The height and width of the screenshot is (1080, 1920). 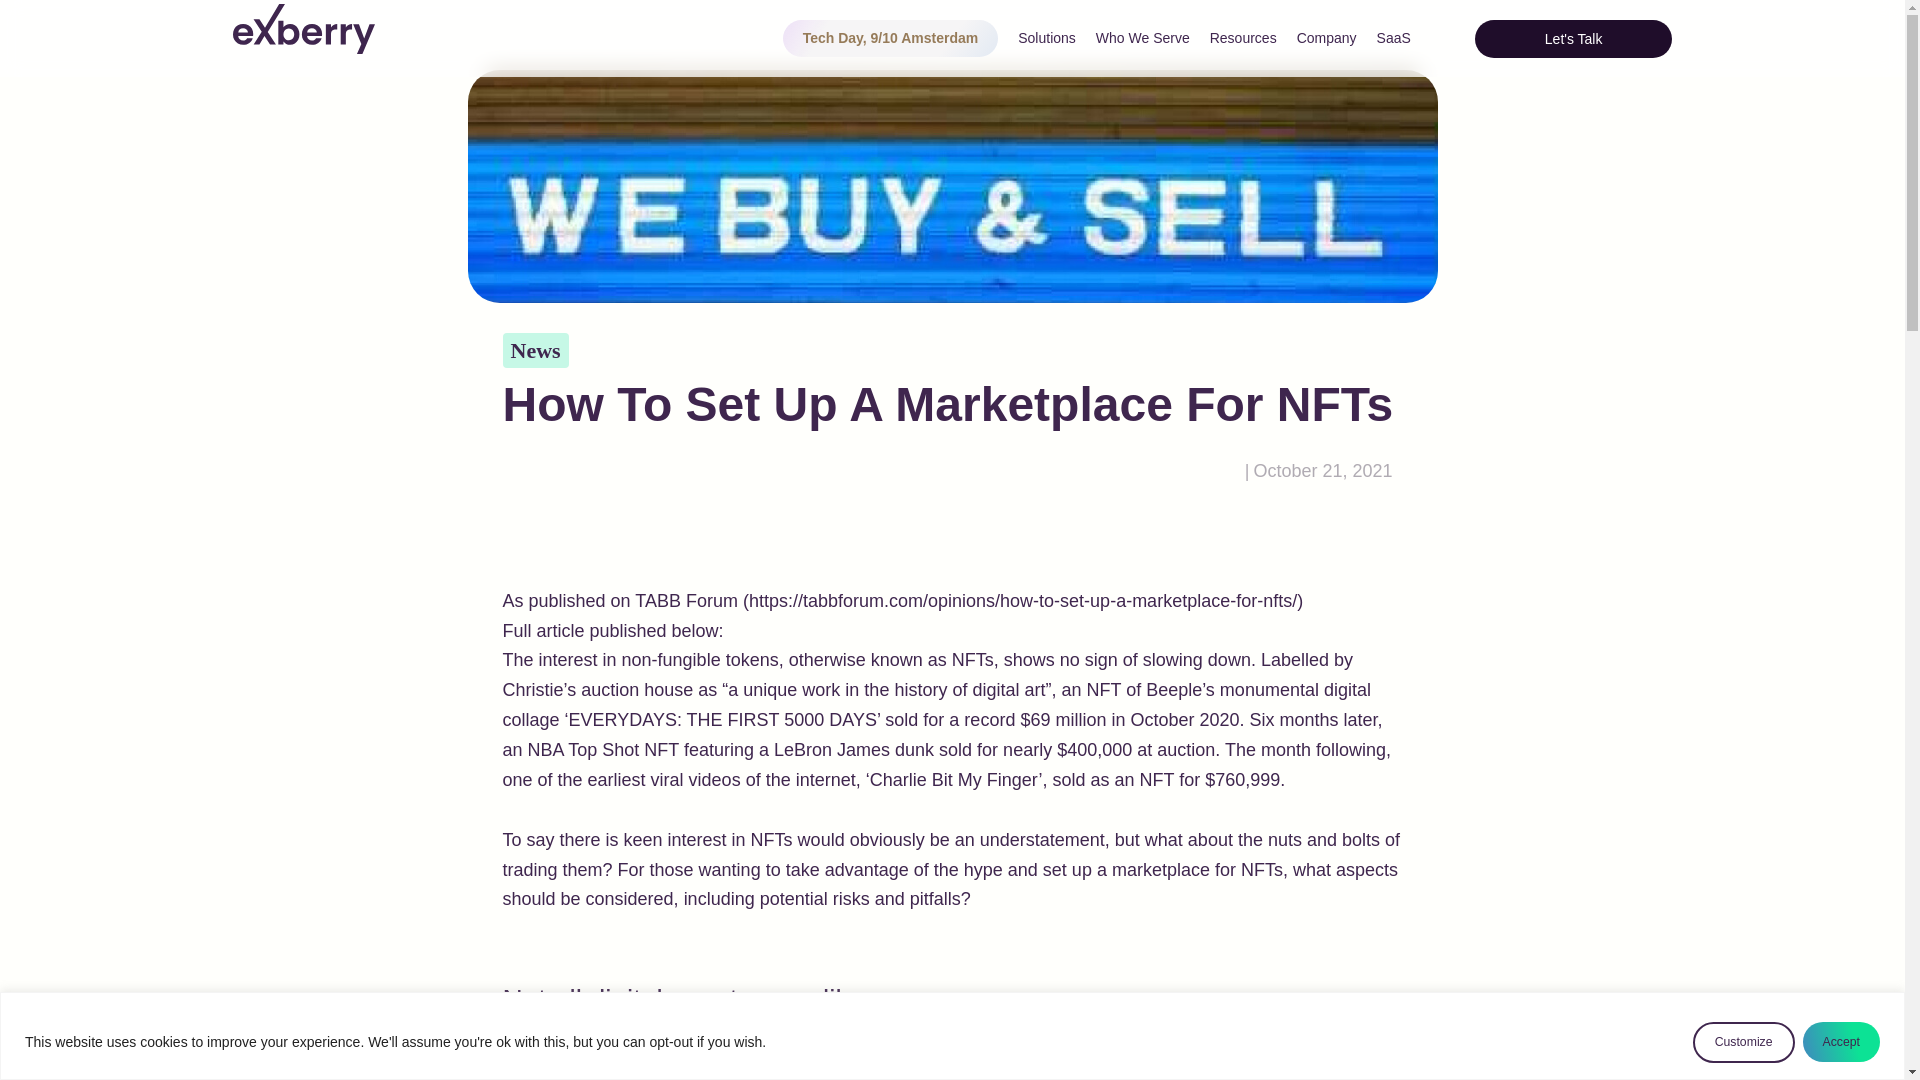 I want to click on Exberry-svg, so click(x=303, y=29).